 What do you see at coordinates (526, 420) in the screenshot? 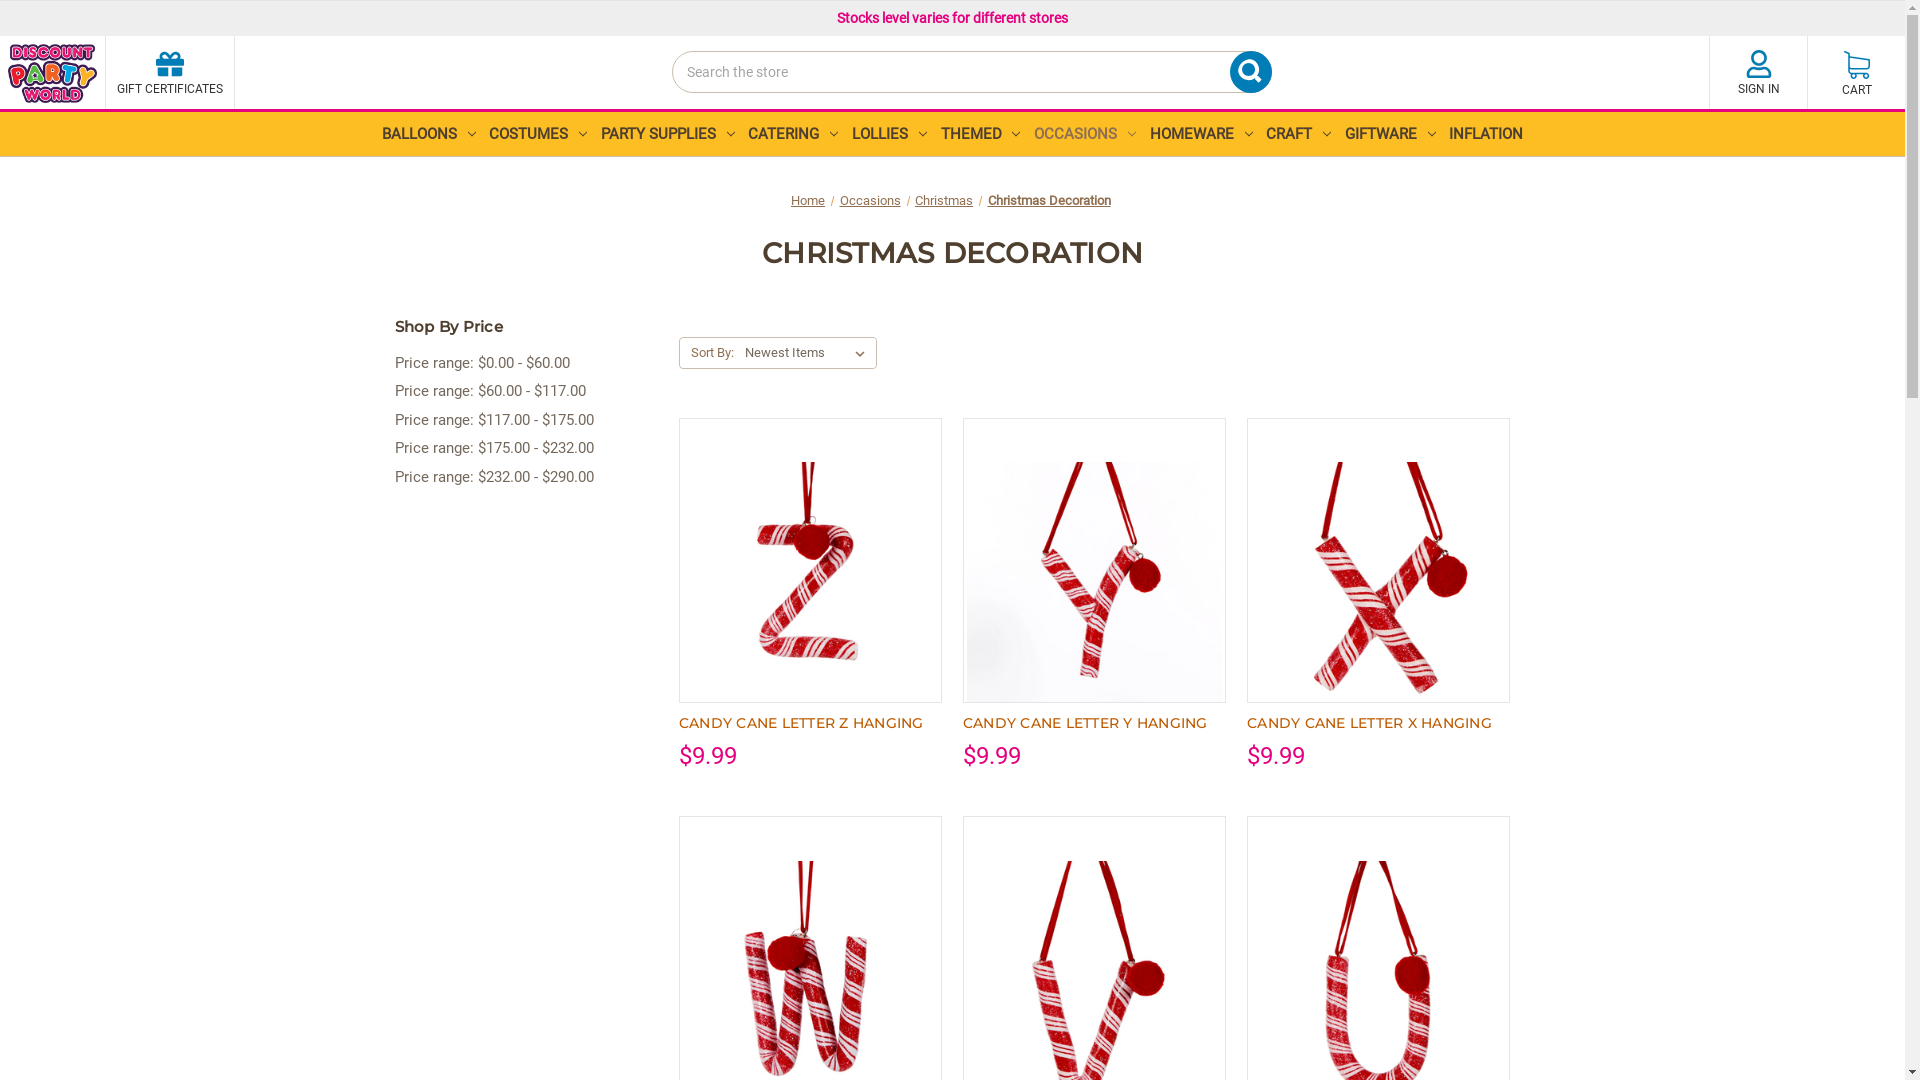
I see `Price range: $117.00 - $175.00` at bounding box center [526, 420].